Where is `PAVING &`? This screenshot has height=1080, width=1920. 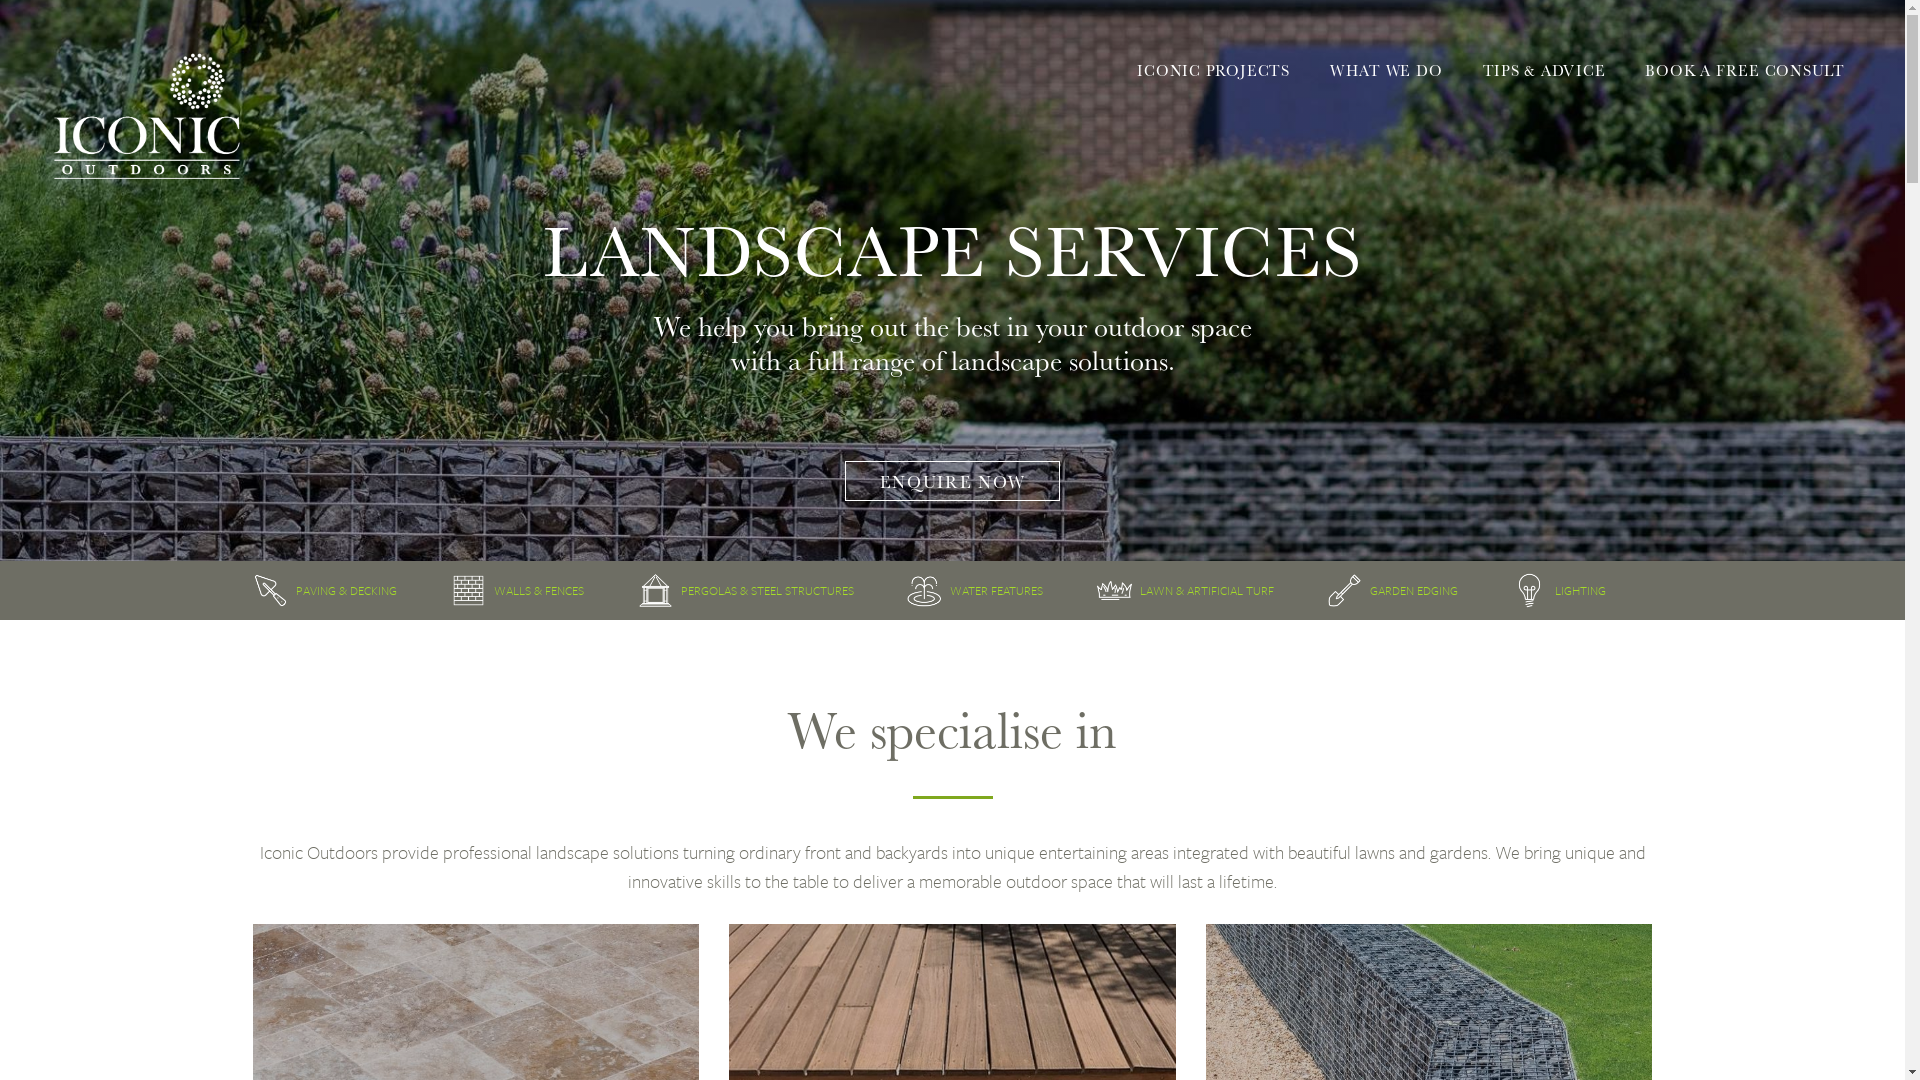
PAVING & is located at coordinates (322, 590).